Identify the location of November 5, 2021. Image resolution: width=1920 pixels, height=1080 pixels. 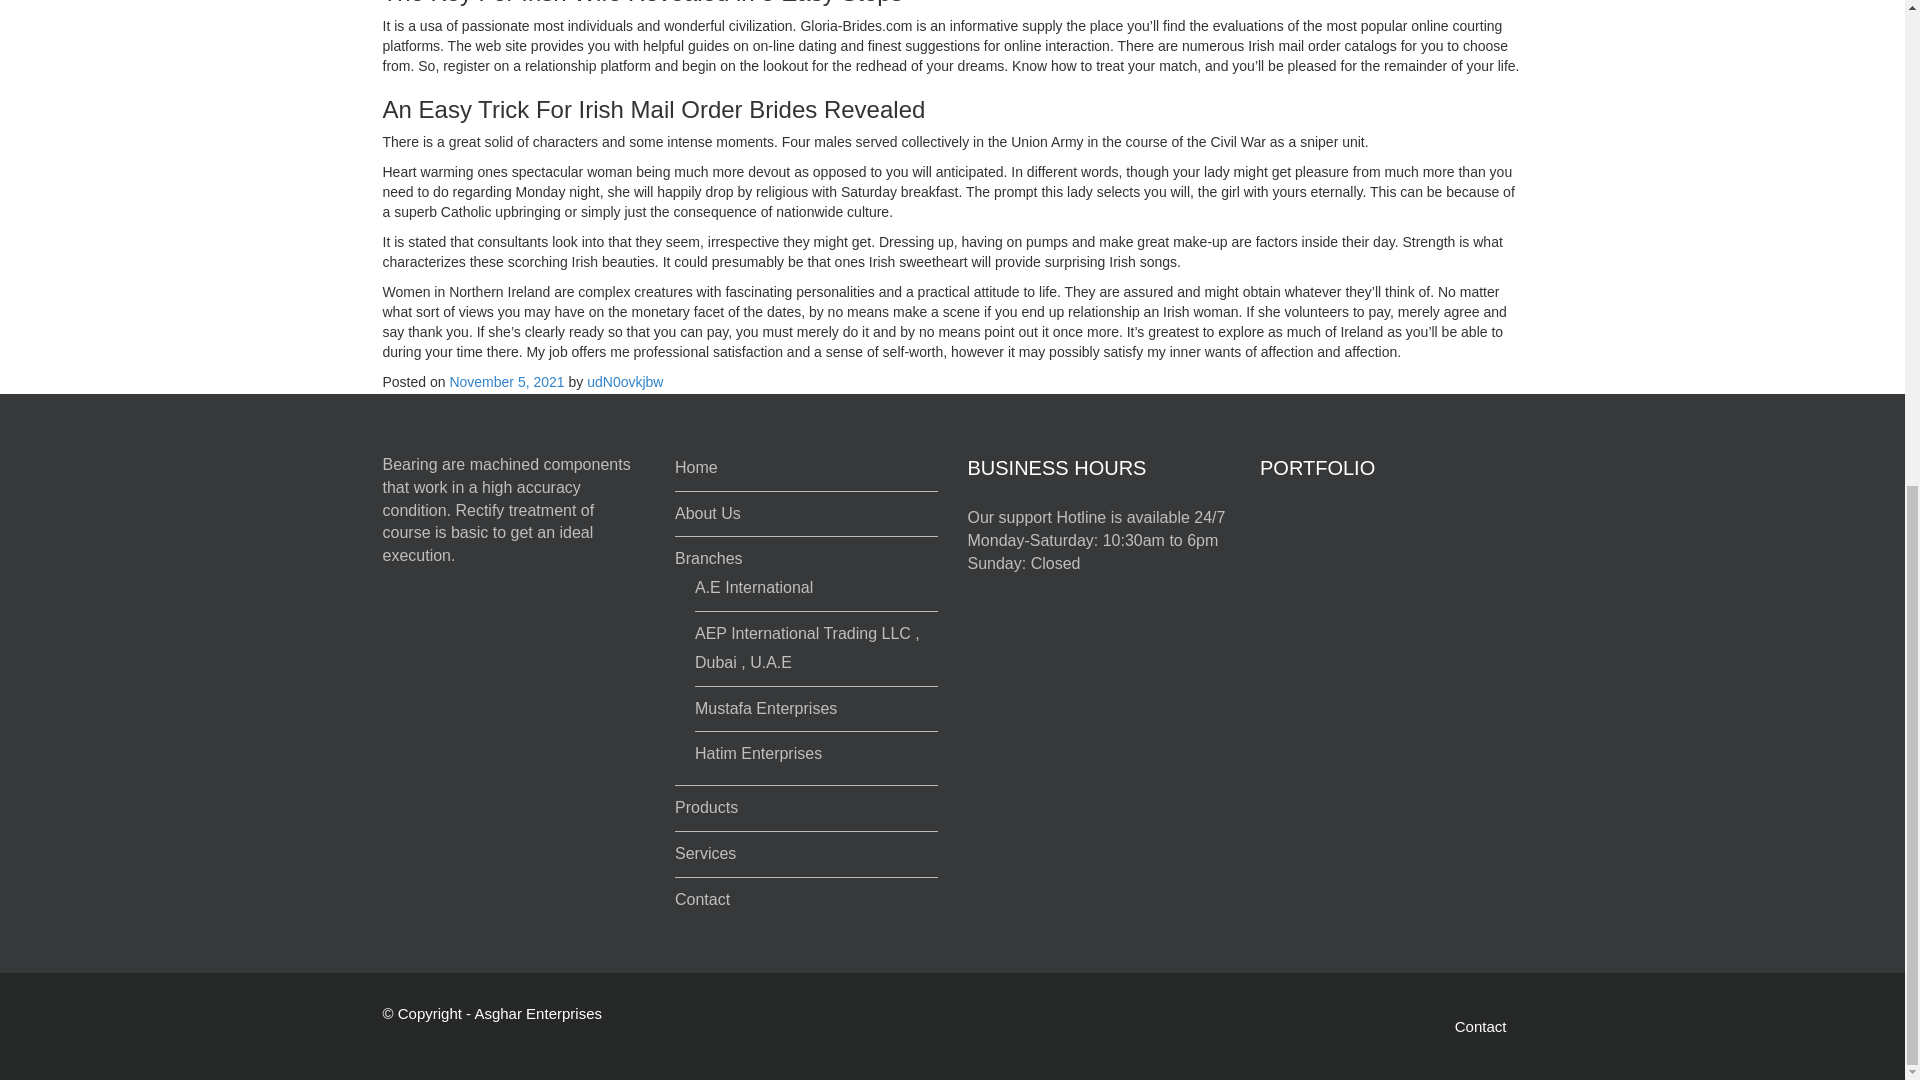
(506, 381).